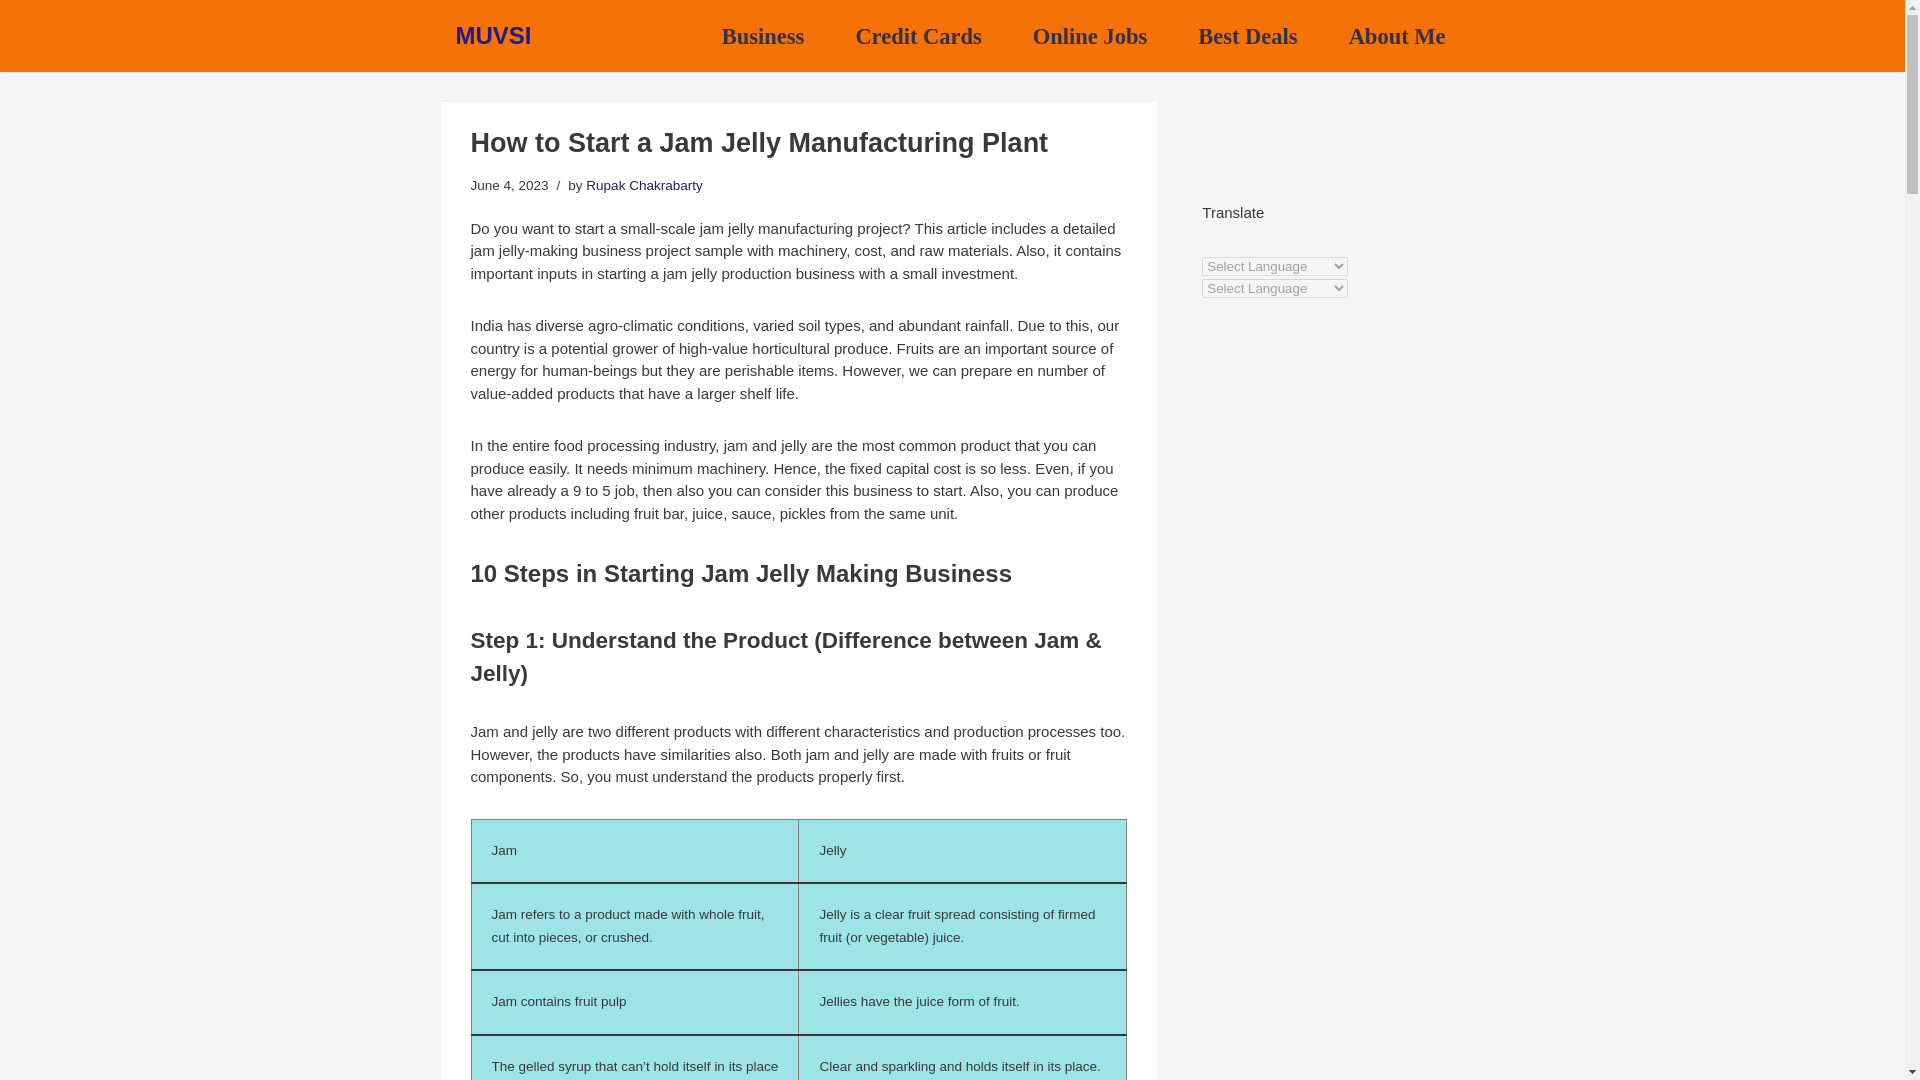 Image resolution: width=1920 pixels, height=1080 pixels. Describe the element at coordinates (762, 36) in the screenshot. I see `Business` at that location.